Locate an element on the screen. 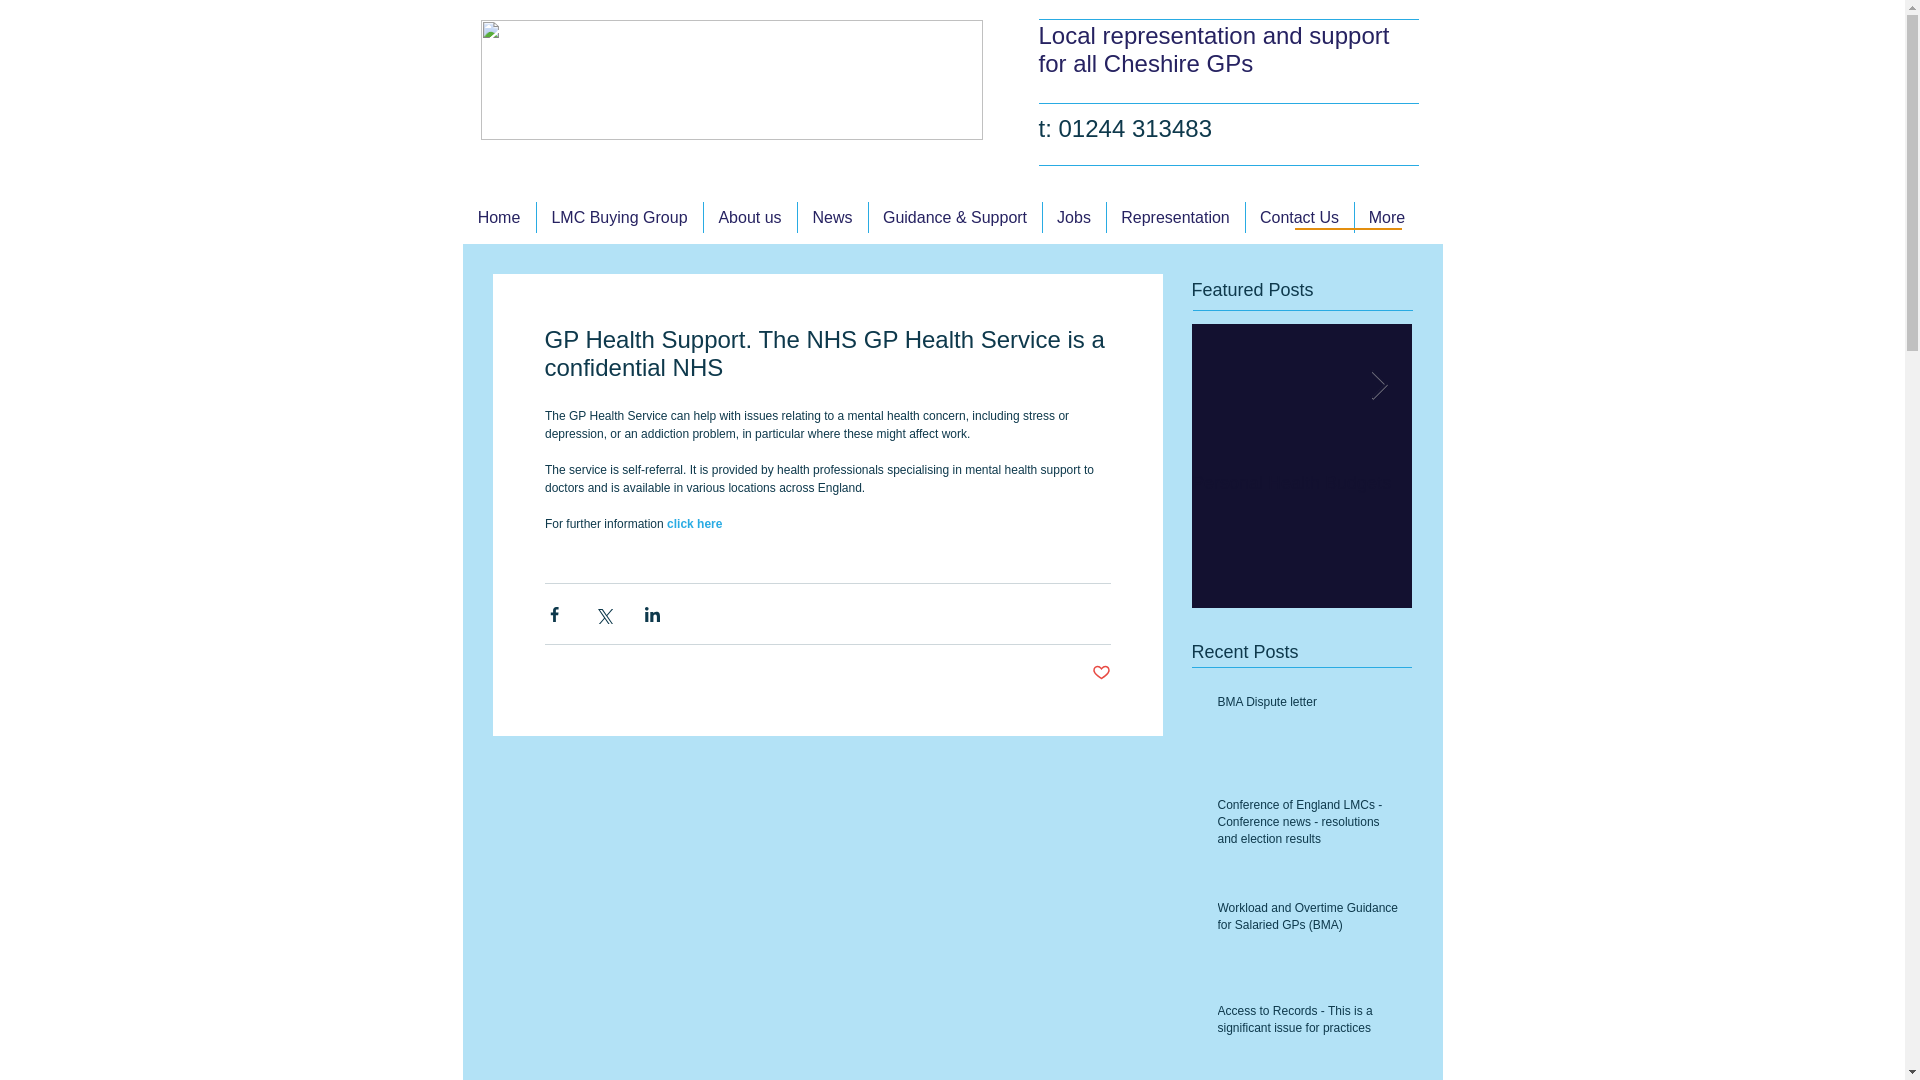 This screenshot has height=1080, width=1920. Home is located at coordinates (498, 217).